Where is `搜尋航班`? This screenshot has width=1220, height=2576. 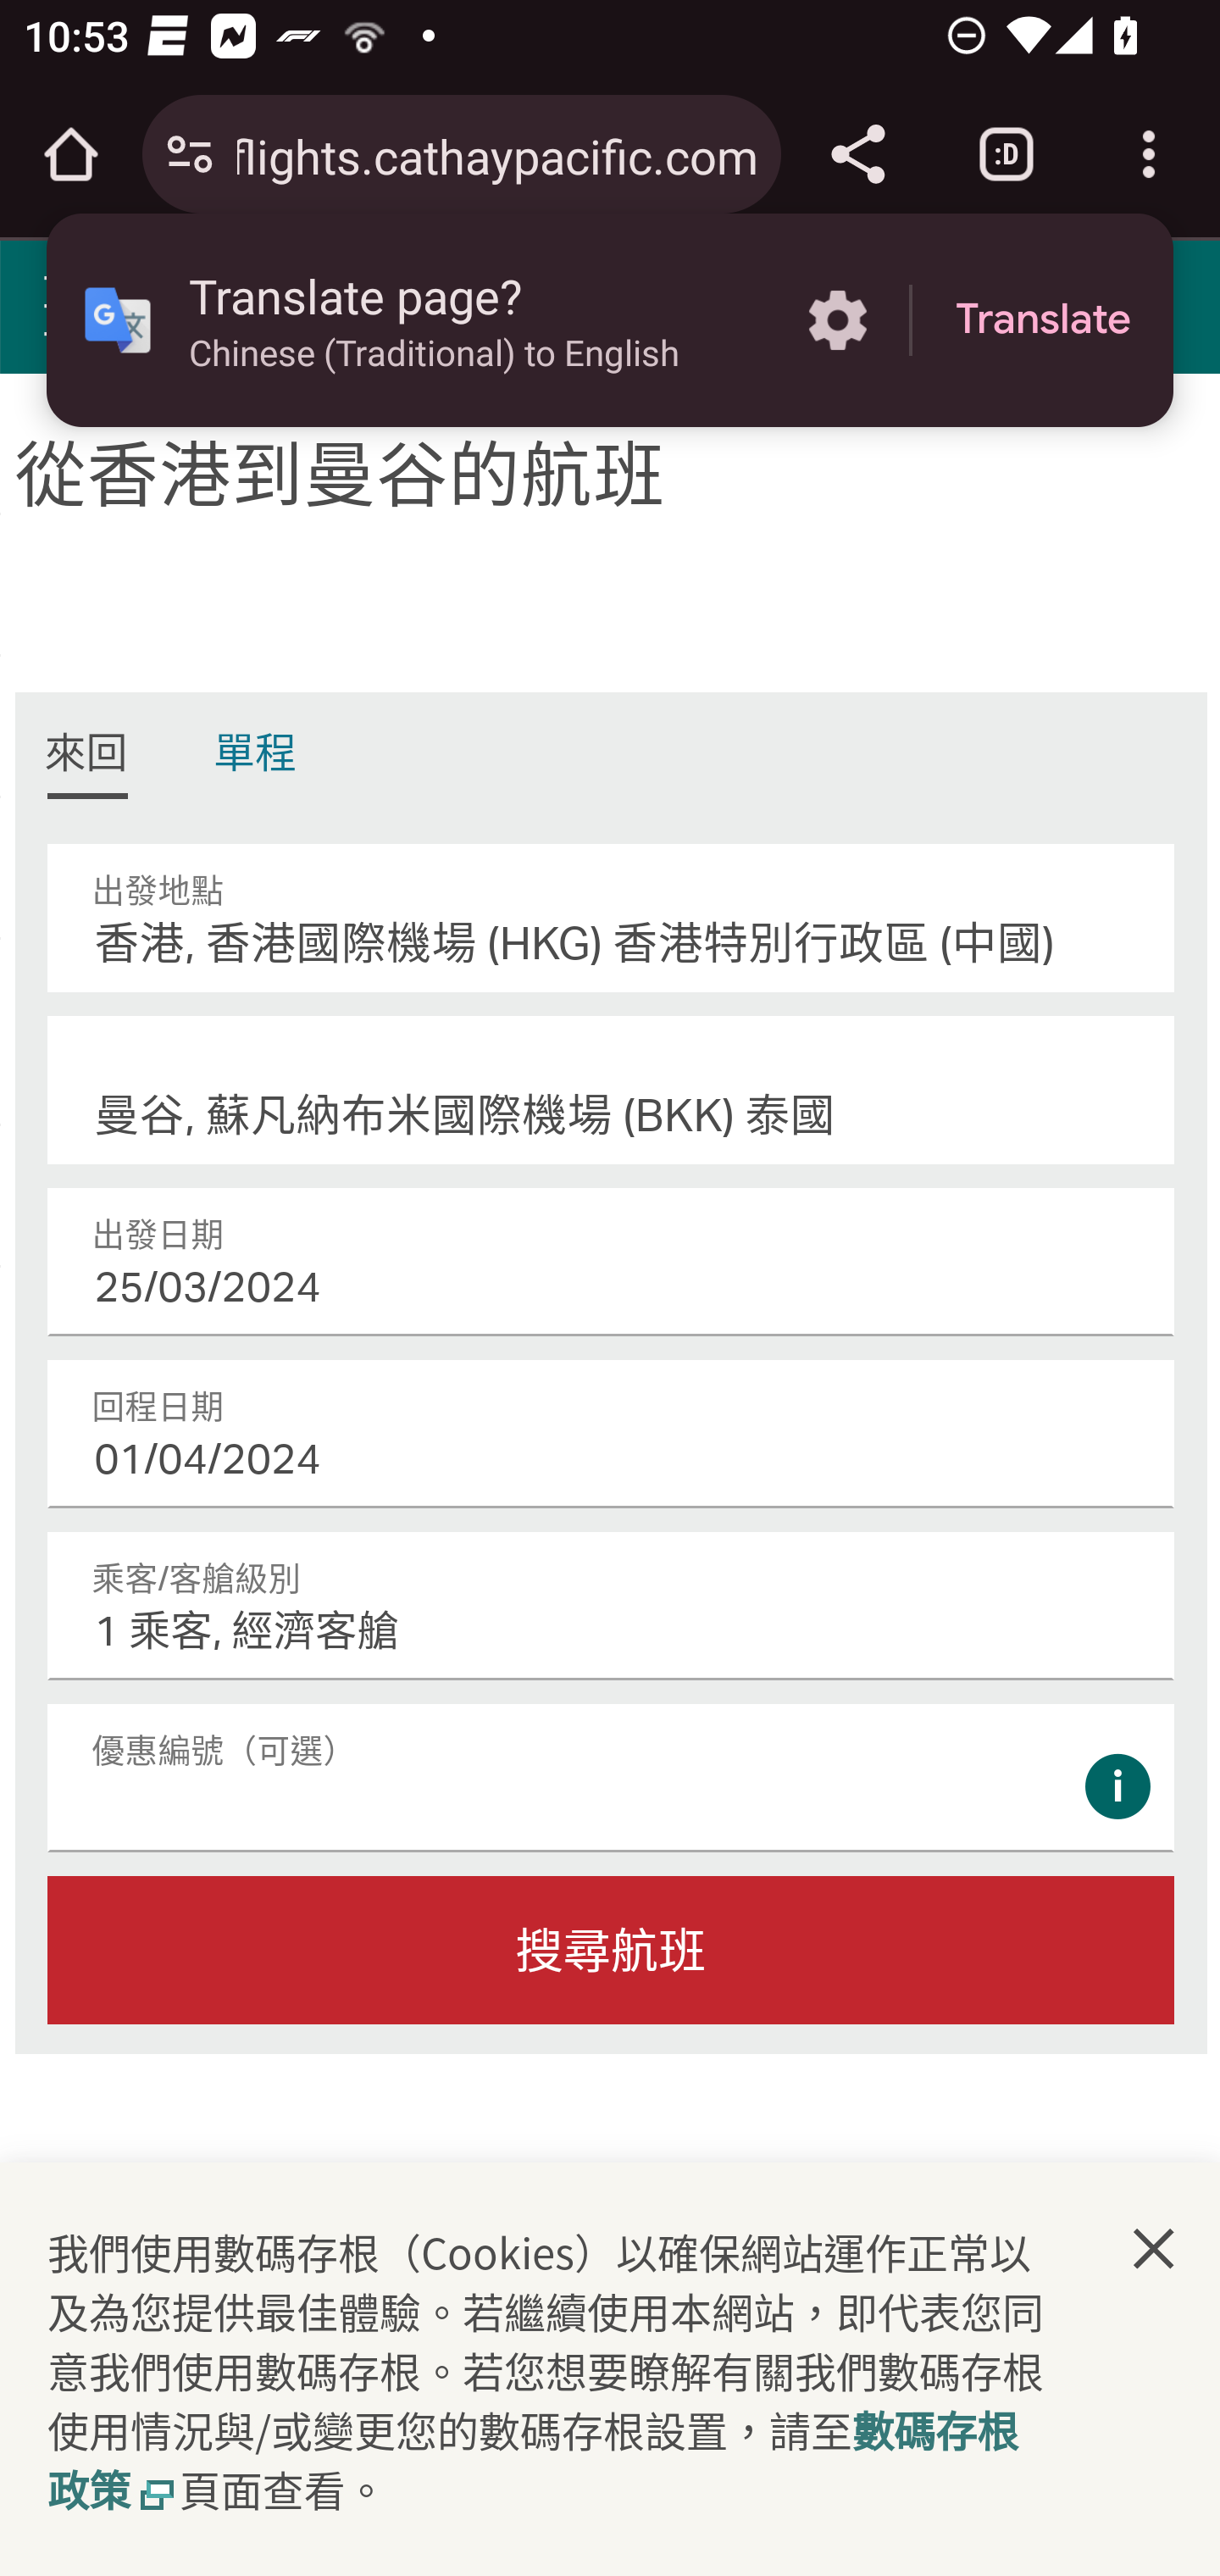
搜尋航班 is located at coordinates (612, 1950).